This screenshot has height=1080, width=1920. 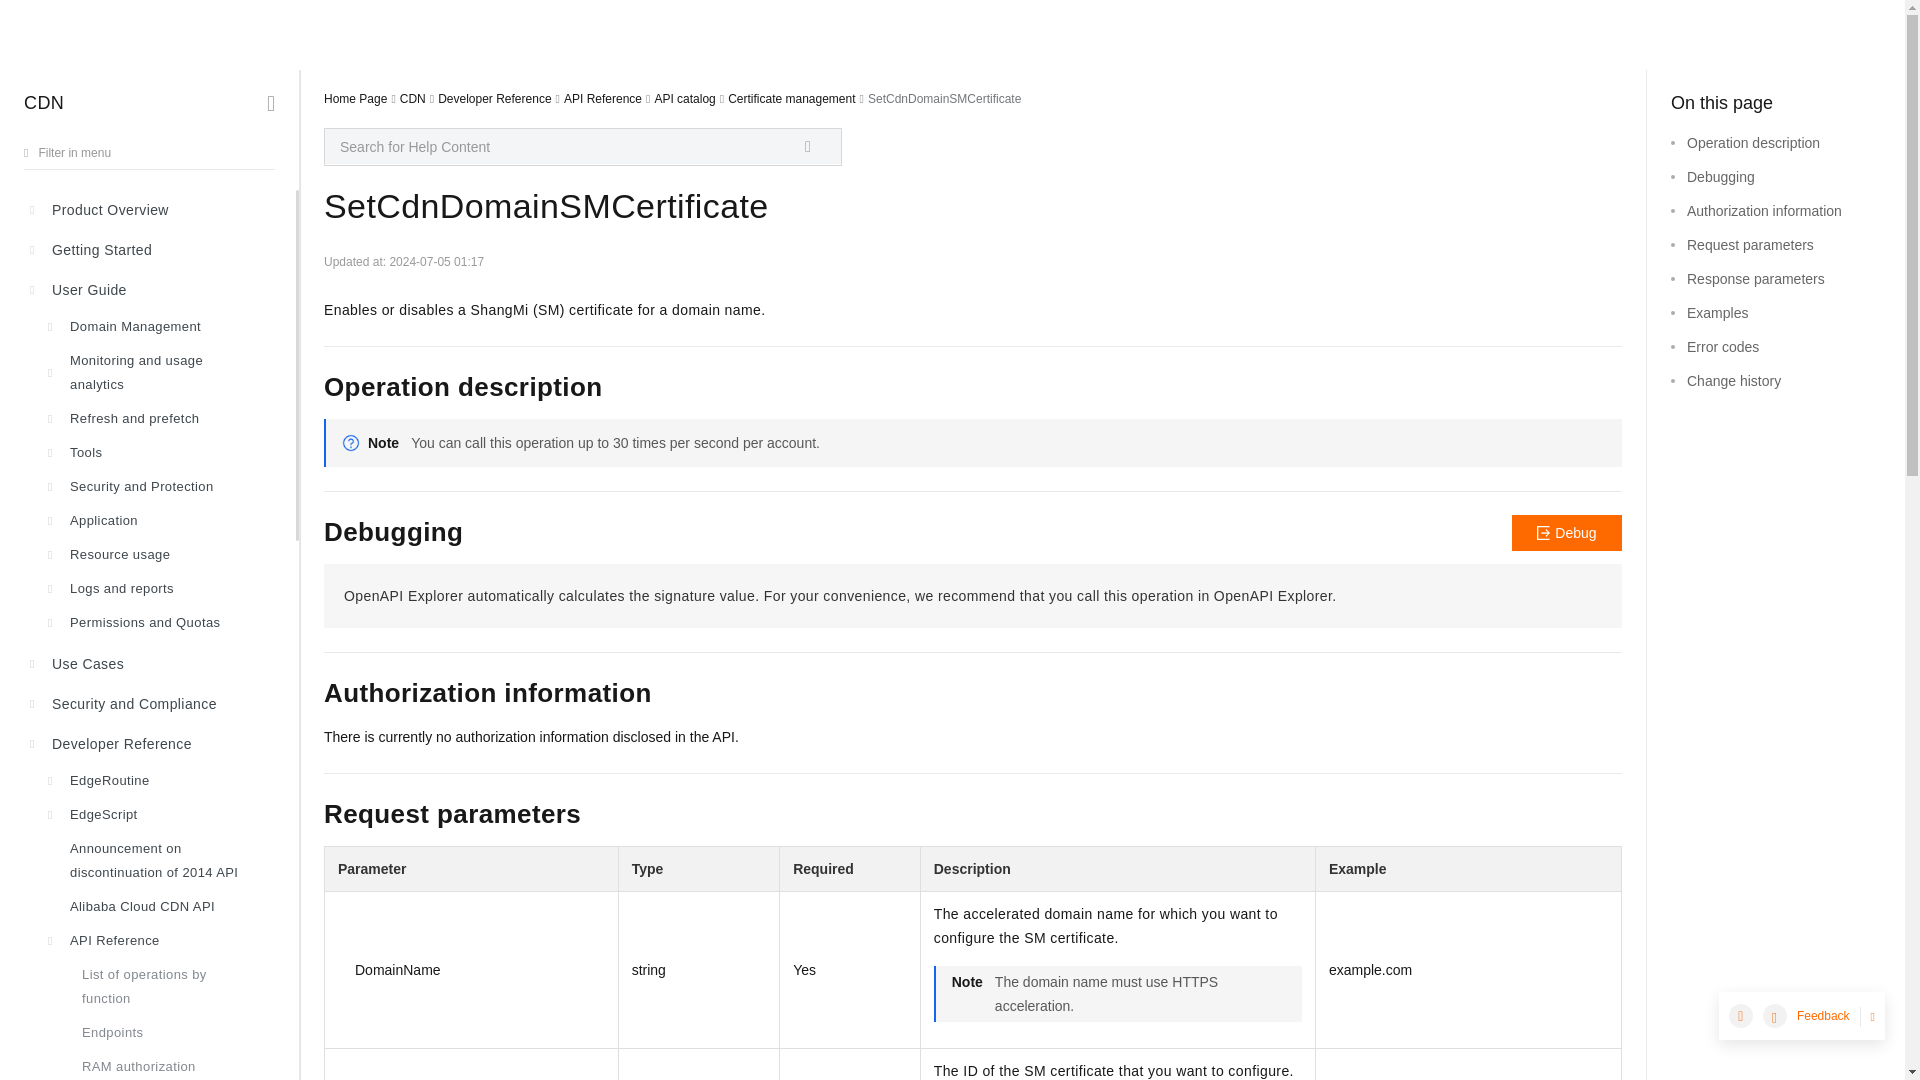 What do you see at coordinates (155, 780) in the screenshot?
I see `EdgeRoutine` at bounding box center [155, 780].